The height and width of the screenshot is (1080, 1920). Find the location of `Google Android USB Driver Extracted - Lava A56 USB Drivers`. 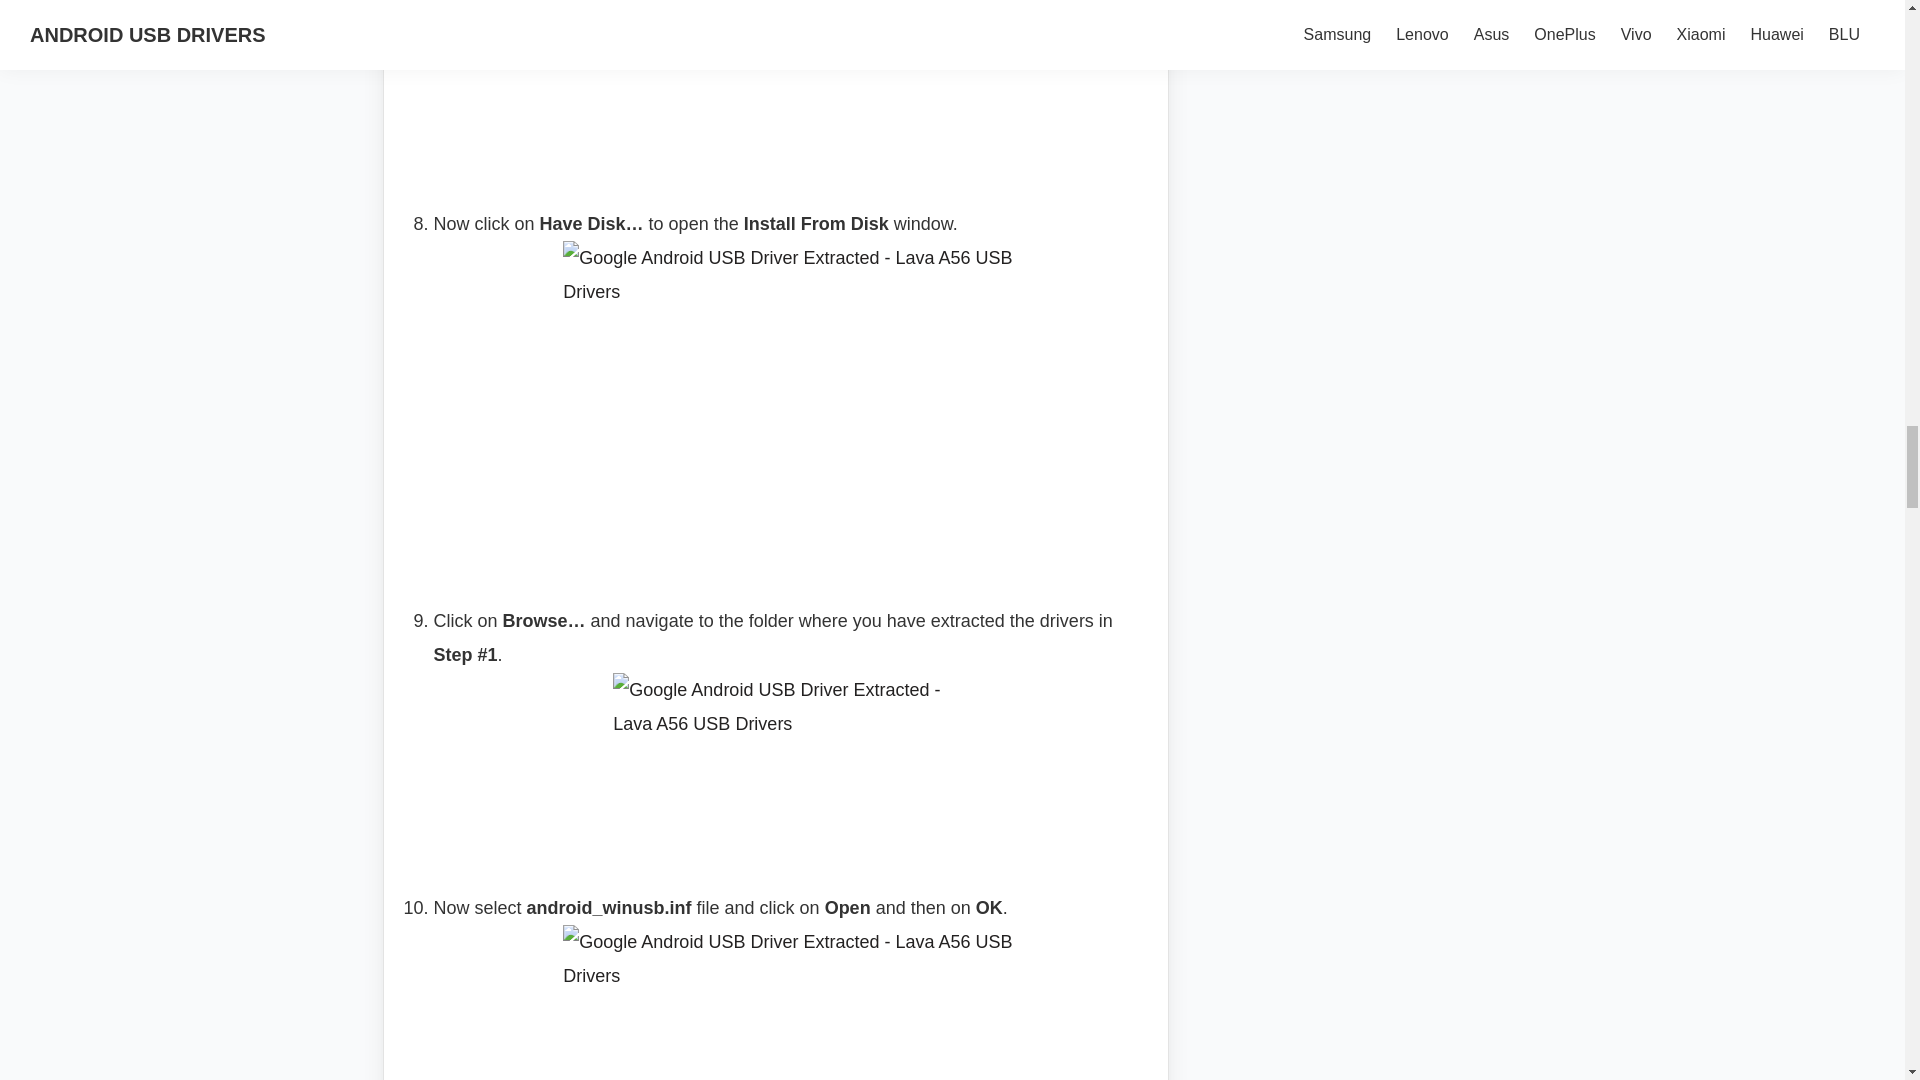

Google Android USB Driver Extracted - Lava A56 USB Drivers is located at coordinates (788, 766).